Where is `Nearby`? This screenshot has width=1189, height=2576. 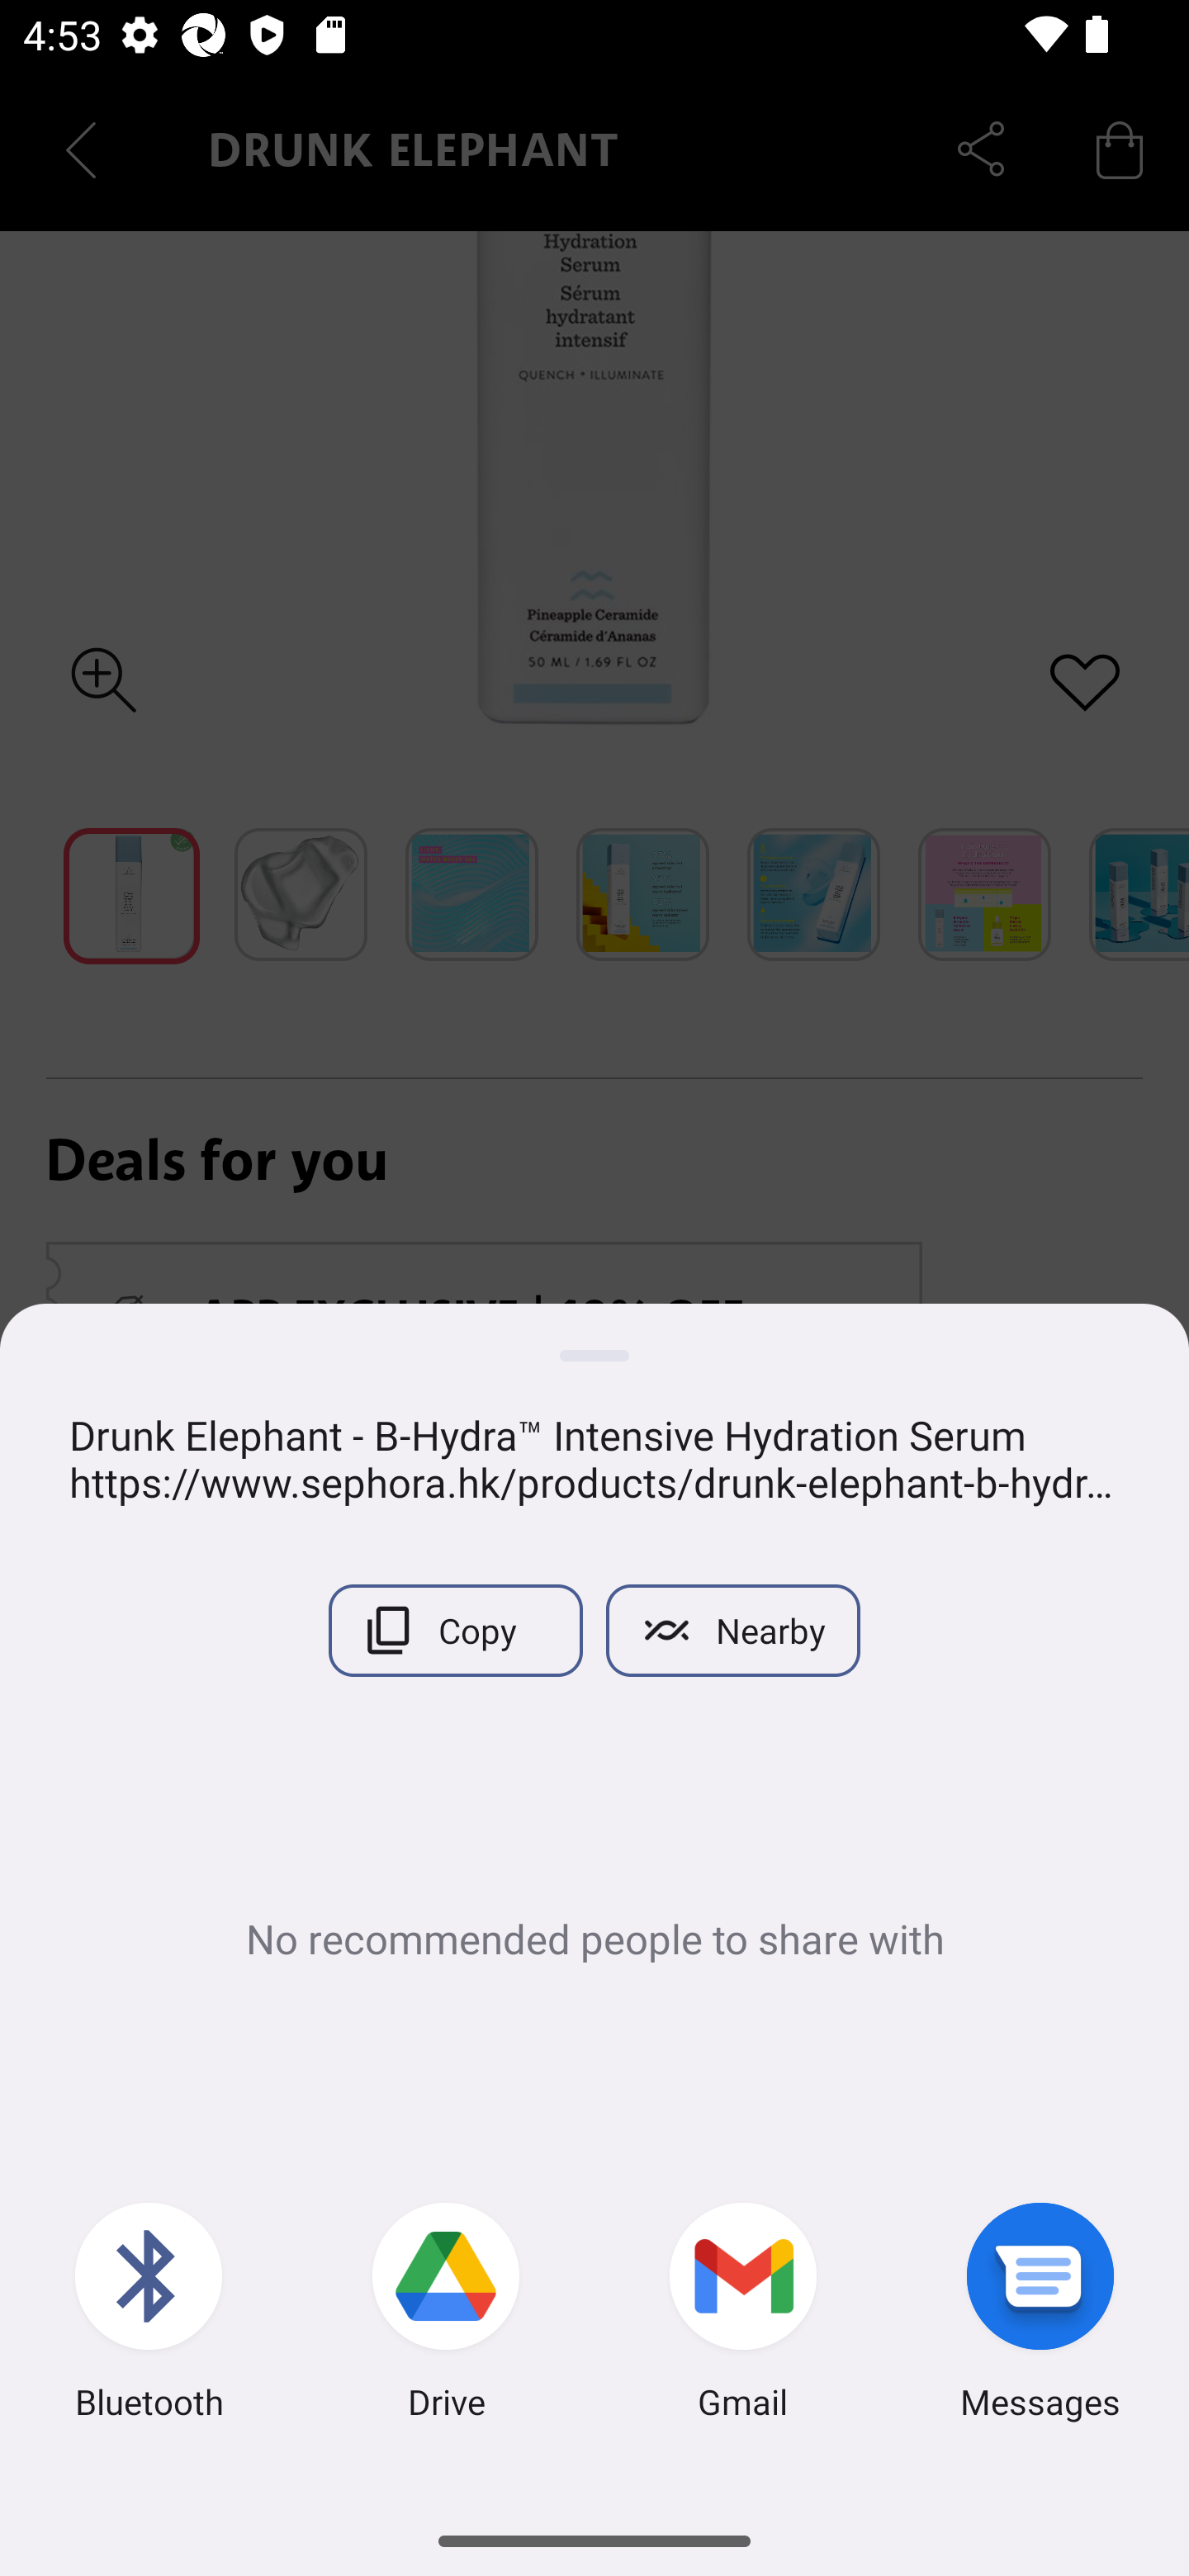
Nearby is located at coordinates (733, 1630).